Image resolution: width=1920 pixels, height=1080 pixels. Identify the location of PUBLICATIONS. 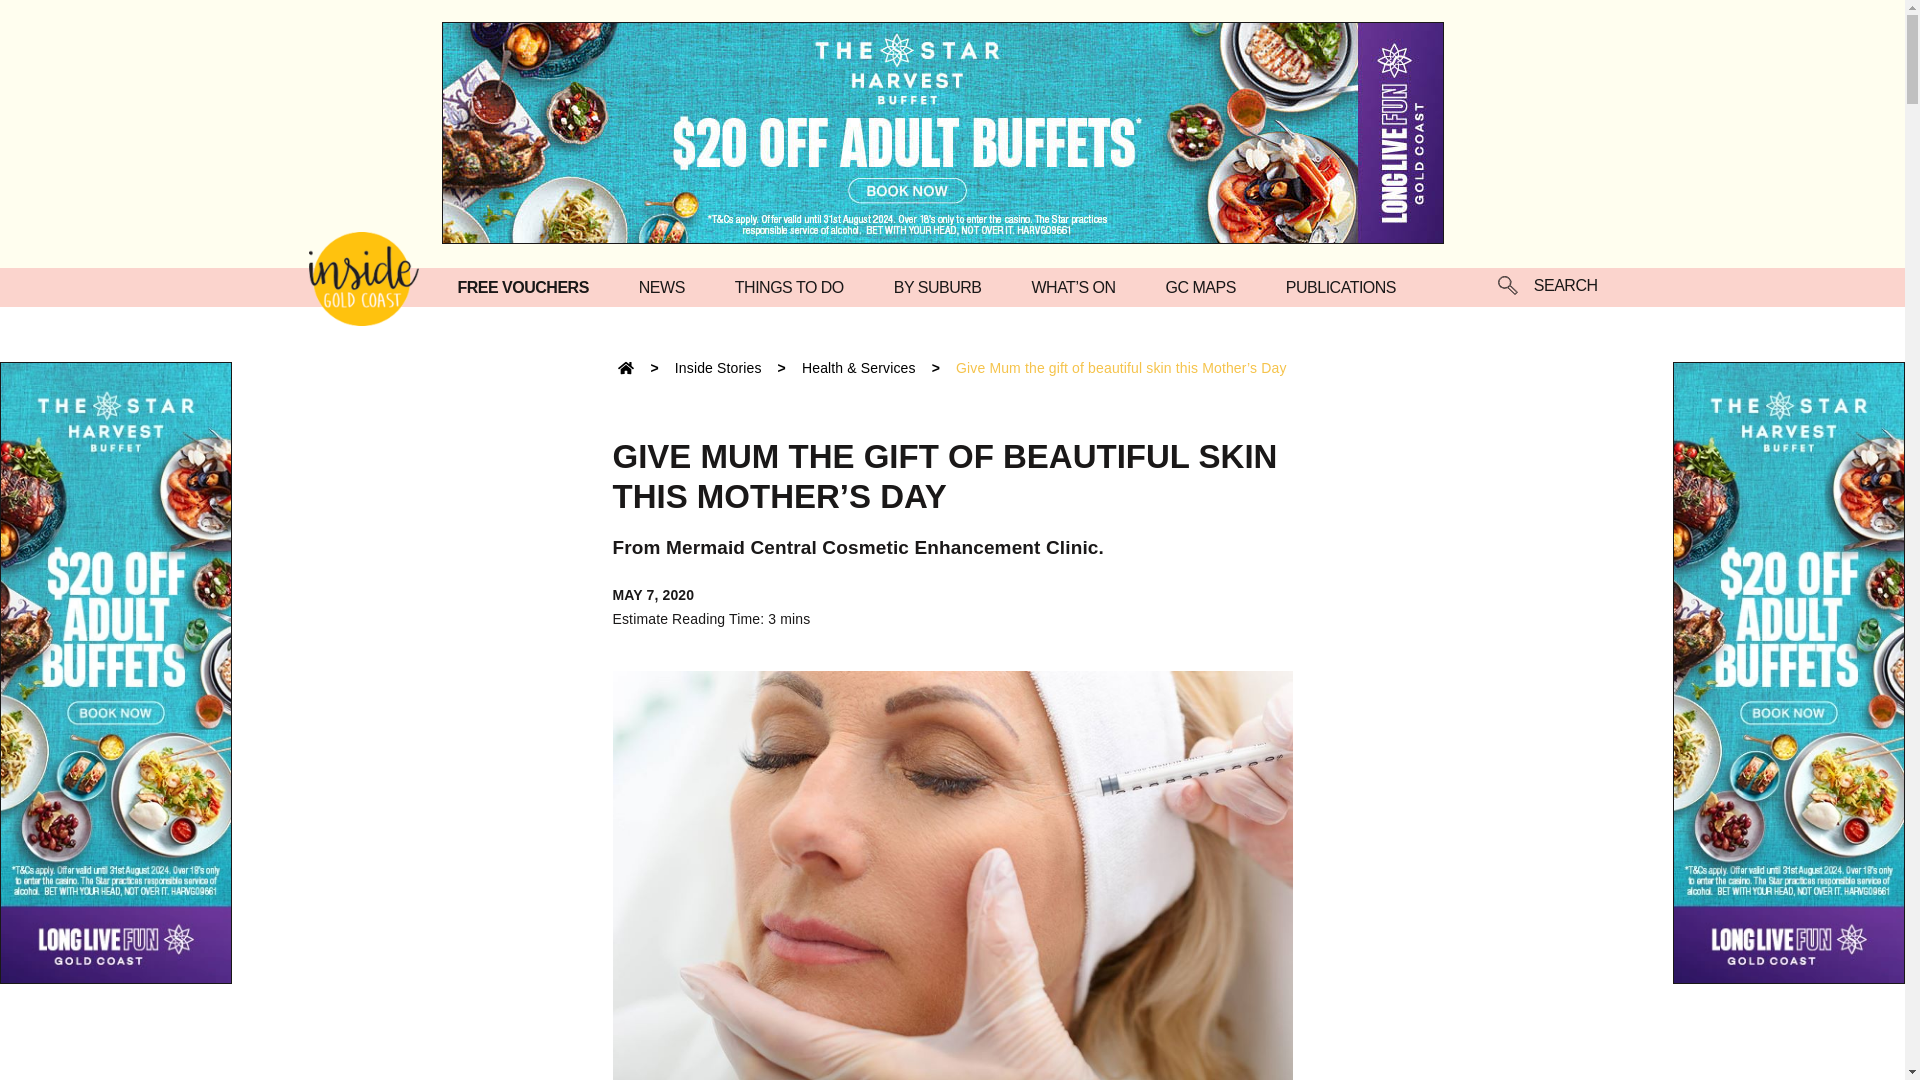
(1346, 286).